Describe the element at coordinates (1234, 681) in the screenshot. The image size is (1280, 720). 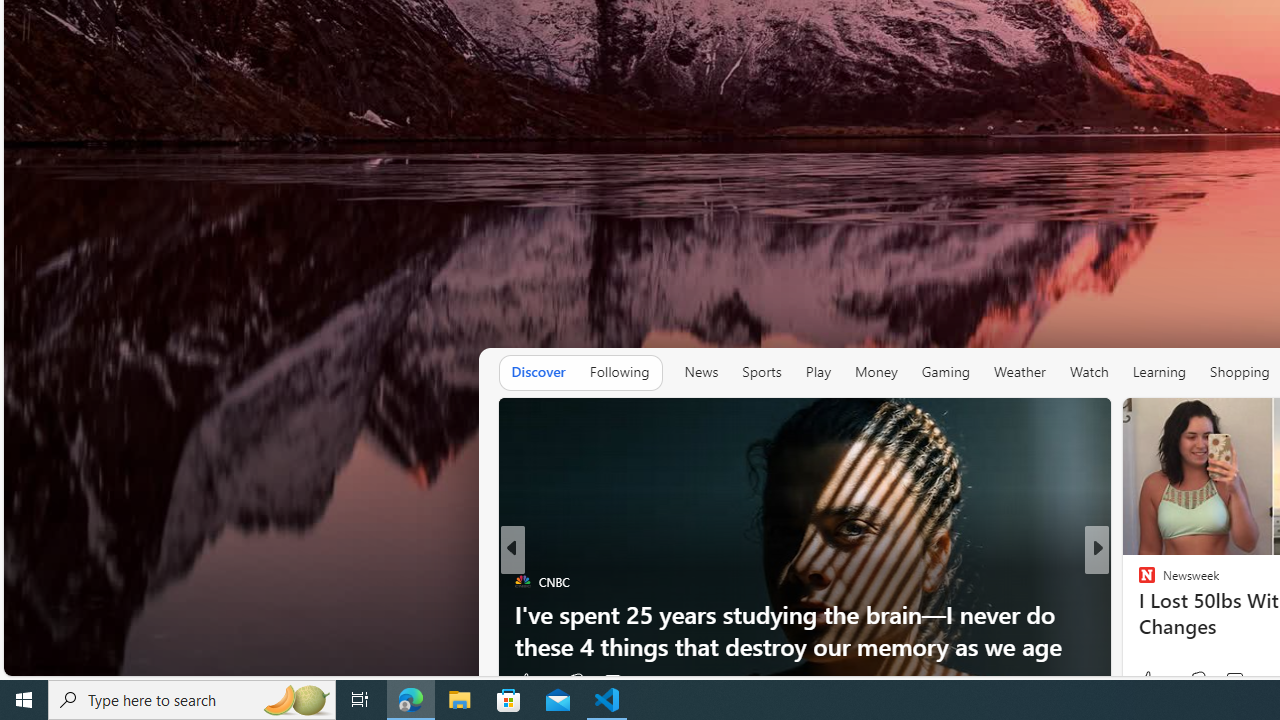
I see `View comments 35 Comment` at that location.